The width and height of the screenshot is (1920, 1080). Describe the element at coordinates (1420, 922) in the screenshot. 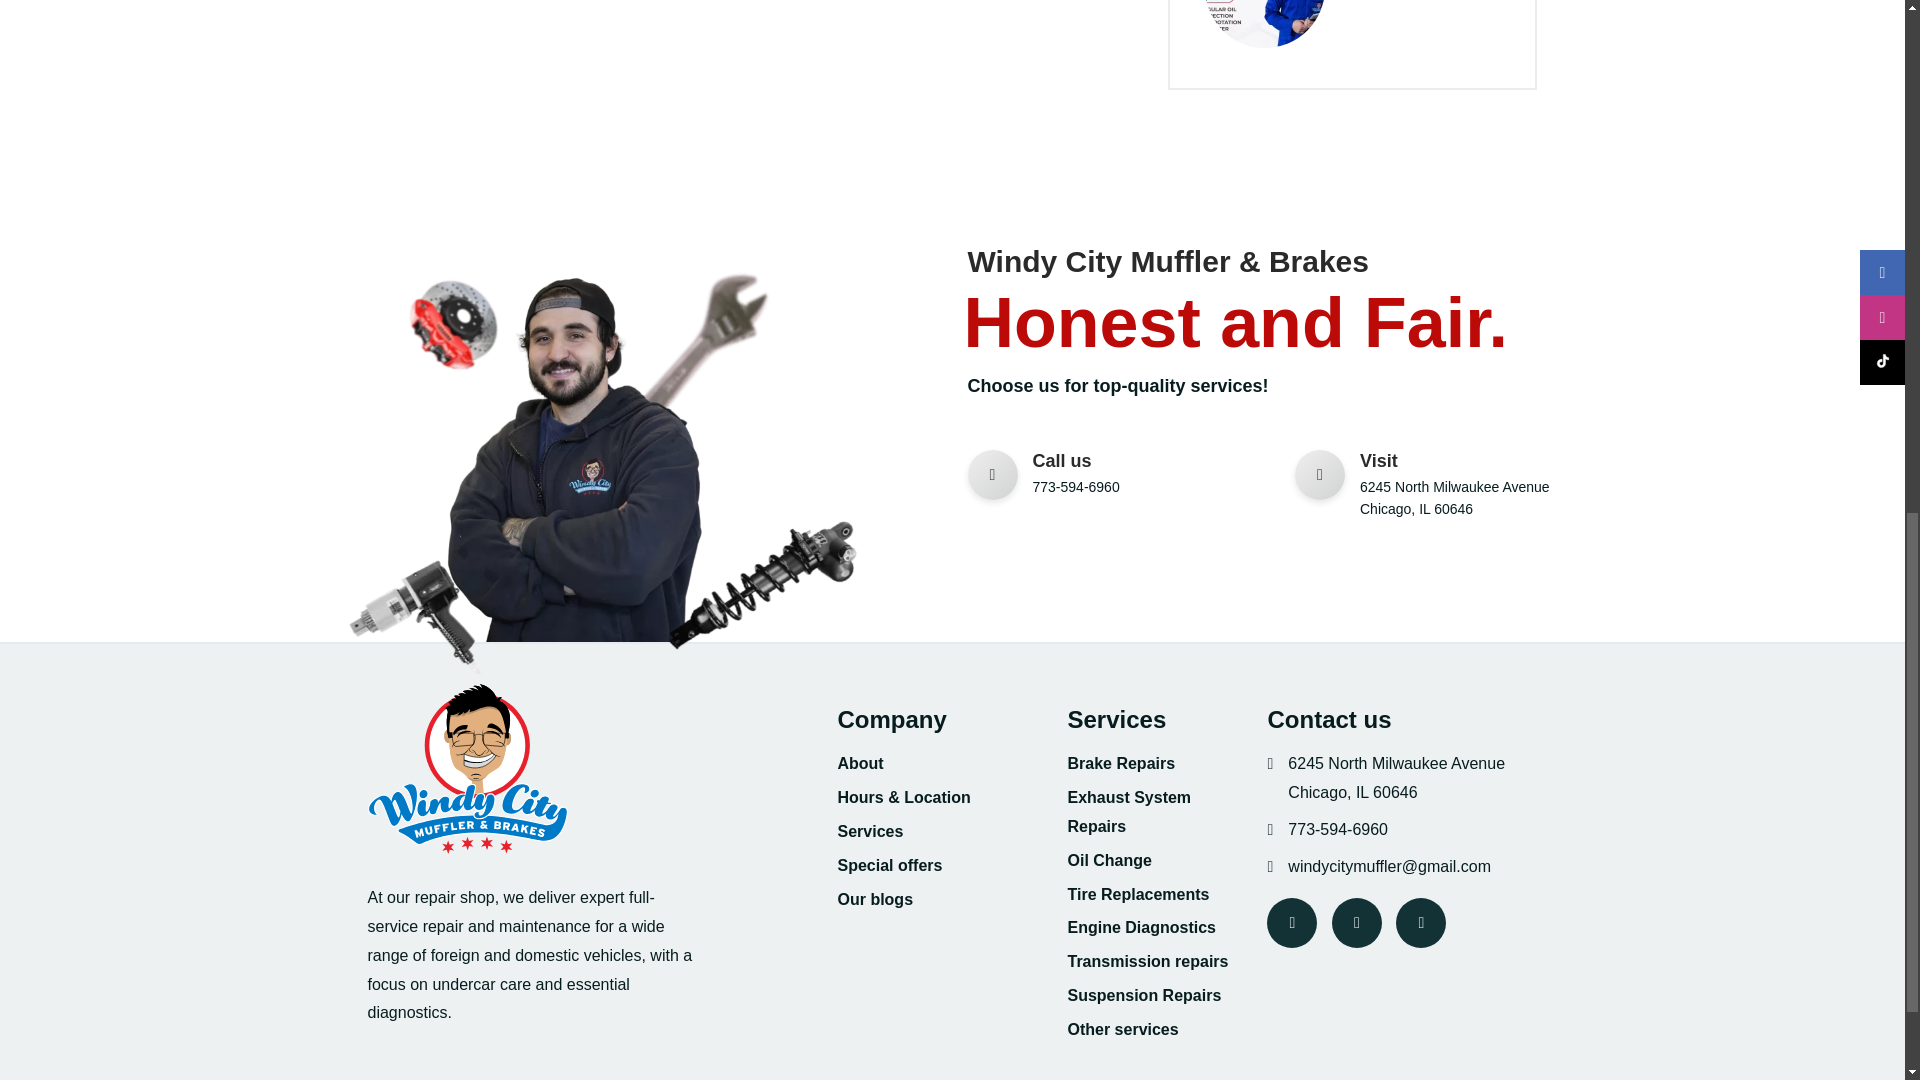

I see `Tiktok` at that location.